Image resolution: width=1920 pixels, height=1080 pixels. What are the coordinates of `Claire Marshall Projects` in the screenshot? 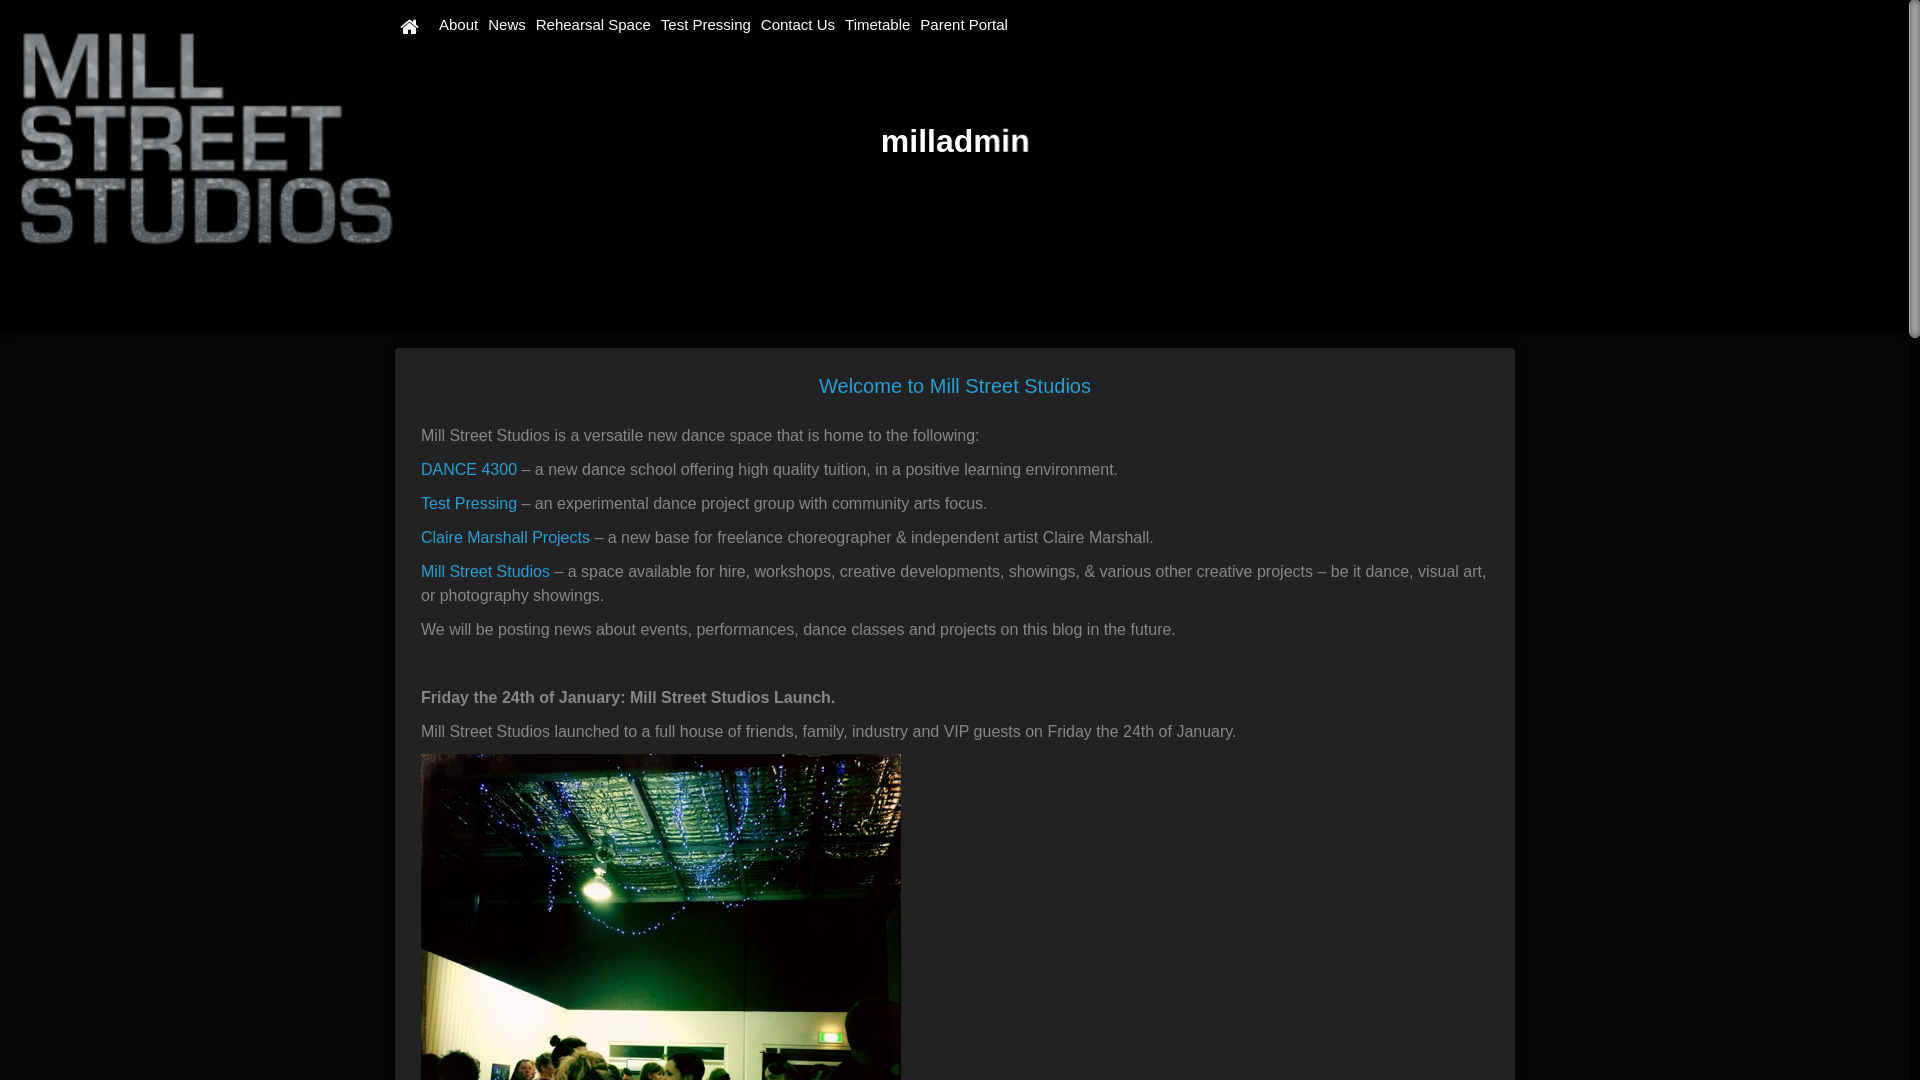 It's located at (506, 538).